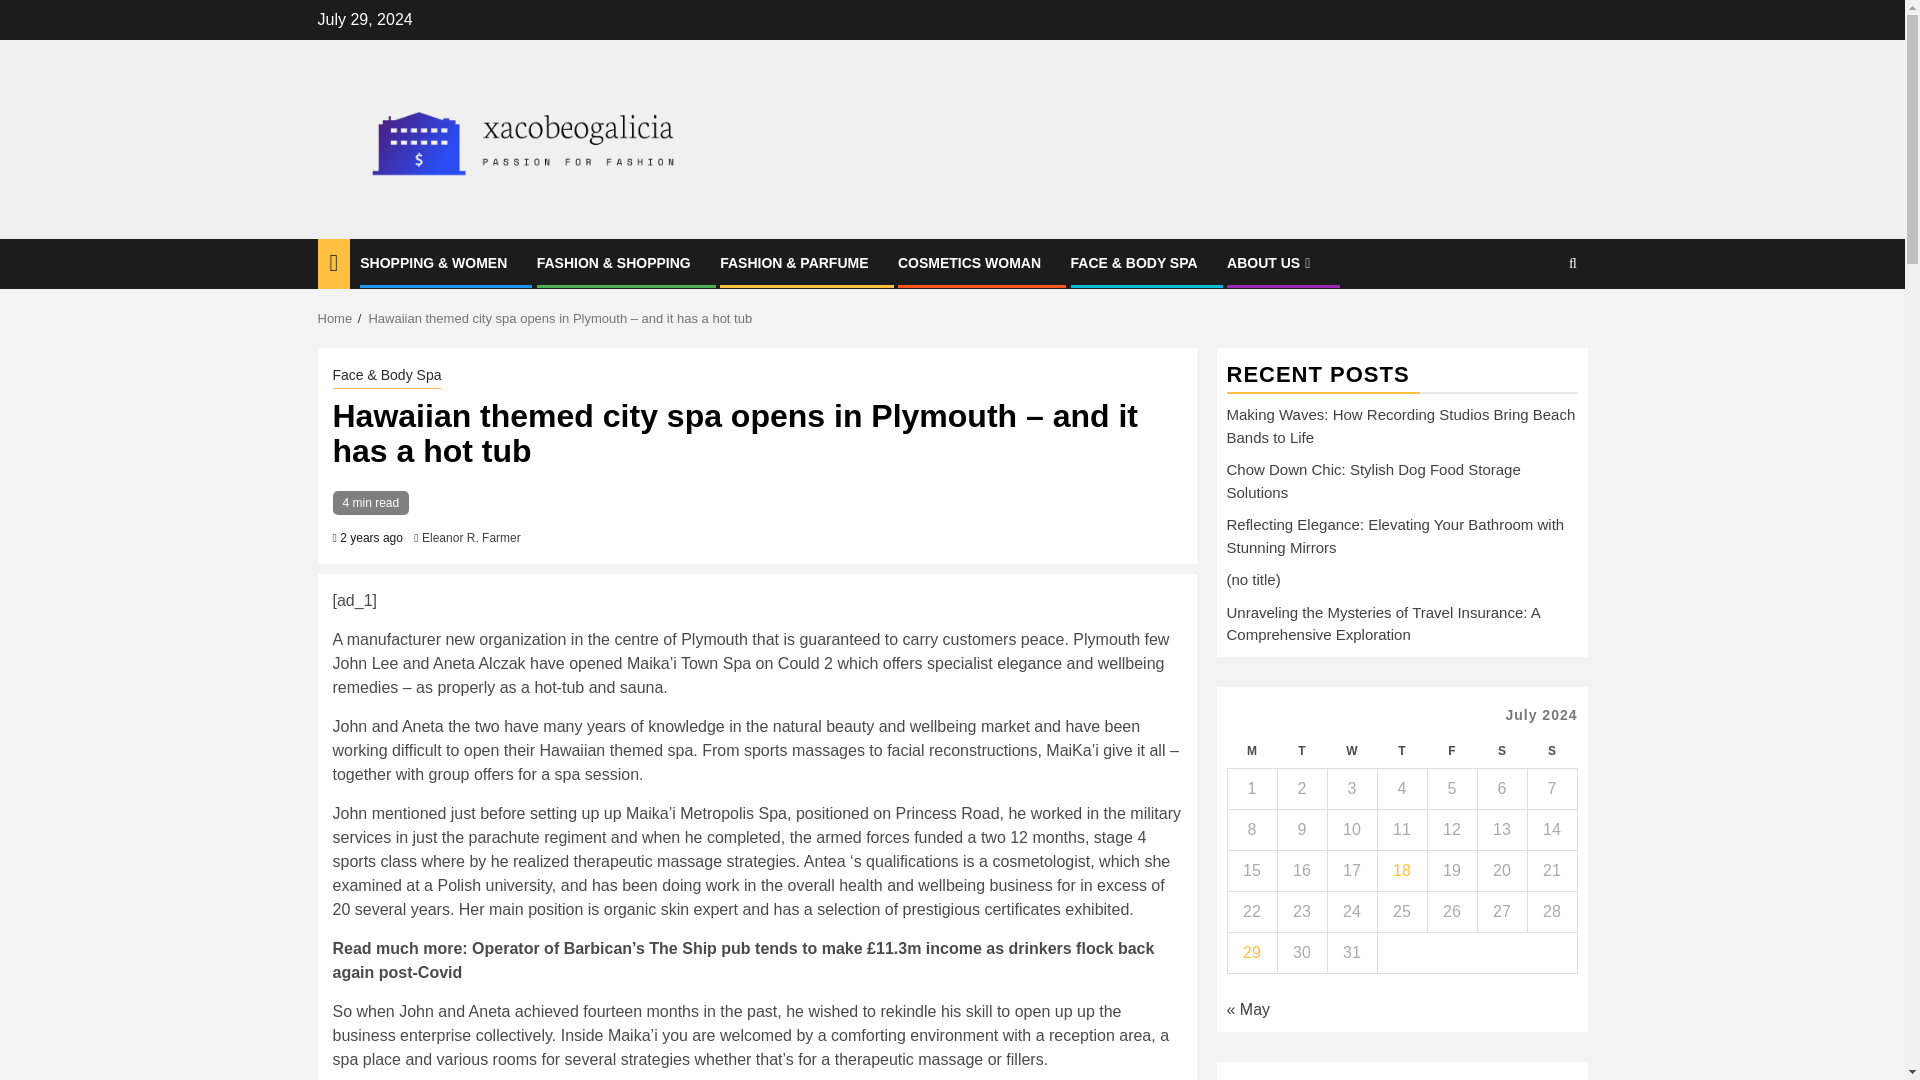 This screenshot has height=1080, width=1920. Describe the element at coordinates (1251, 751) in the screenshot. I see `Monday` at that location.